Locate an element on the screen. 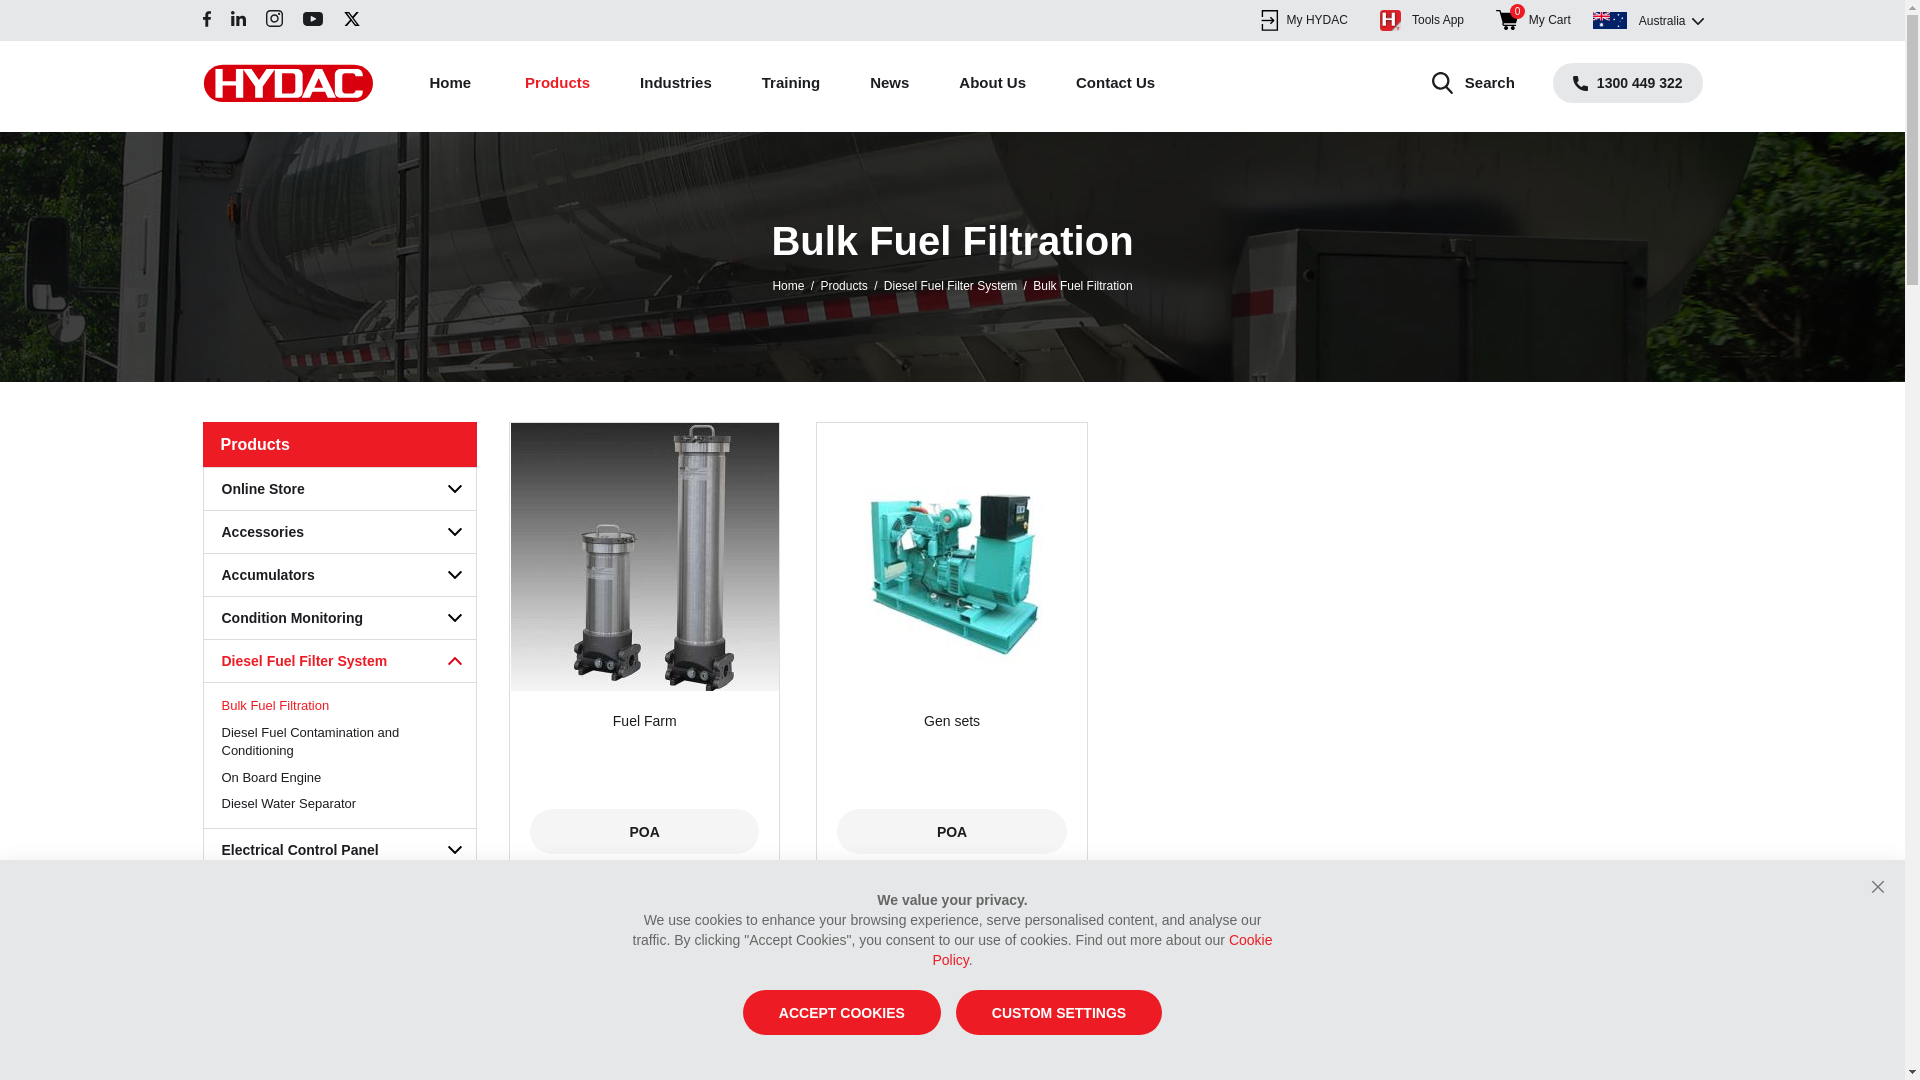 This screenshot has width=1920, height=1080. Gen sets is located at coordinates (952, 721).